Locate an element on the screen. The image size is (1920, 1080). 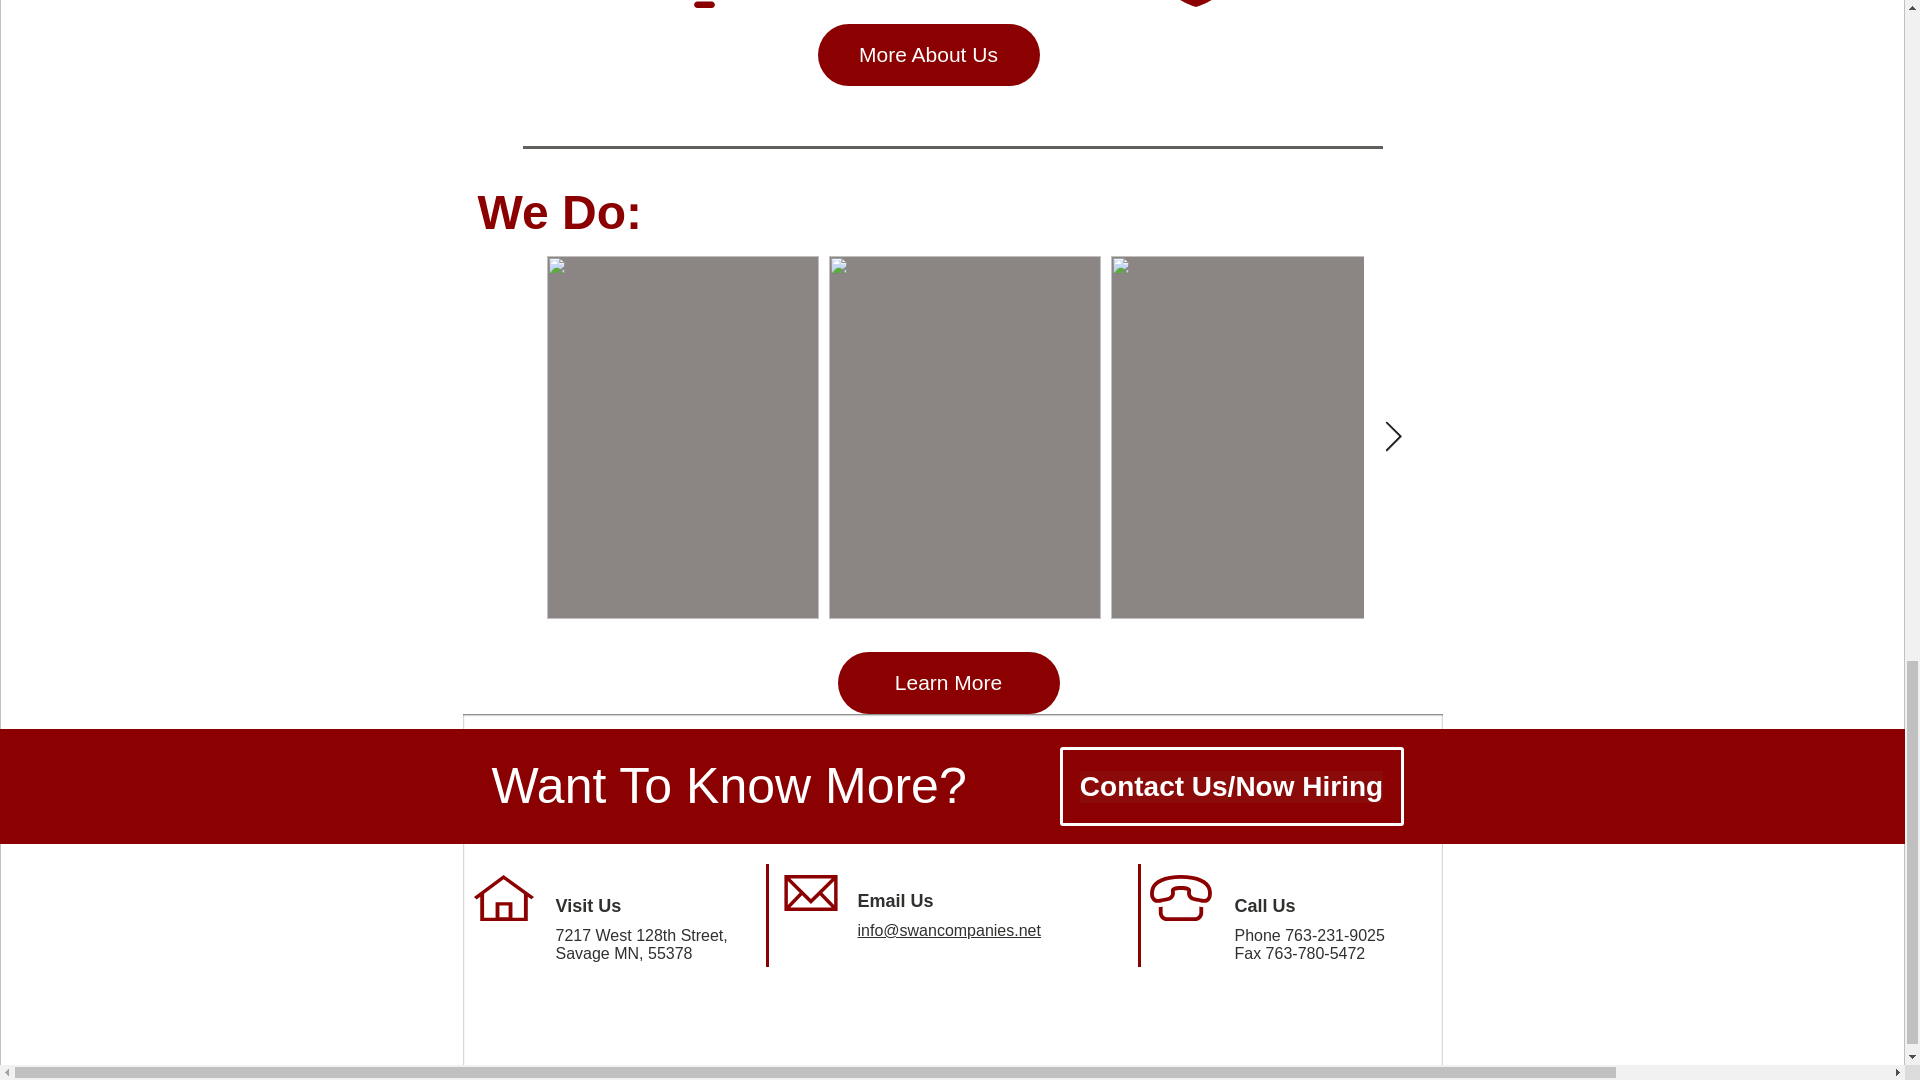
Savage MN, 55378 is located at coordinates (624, 954).